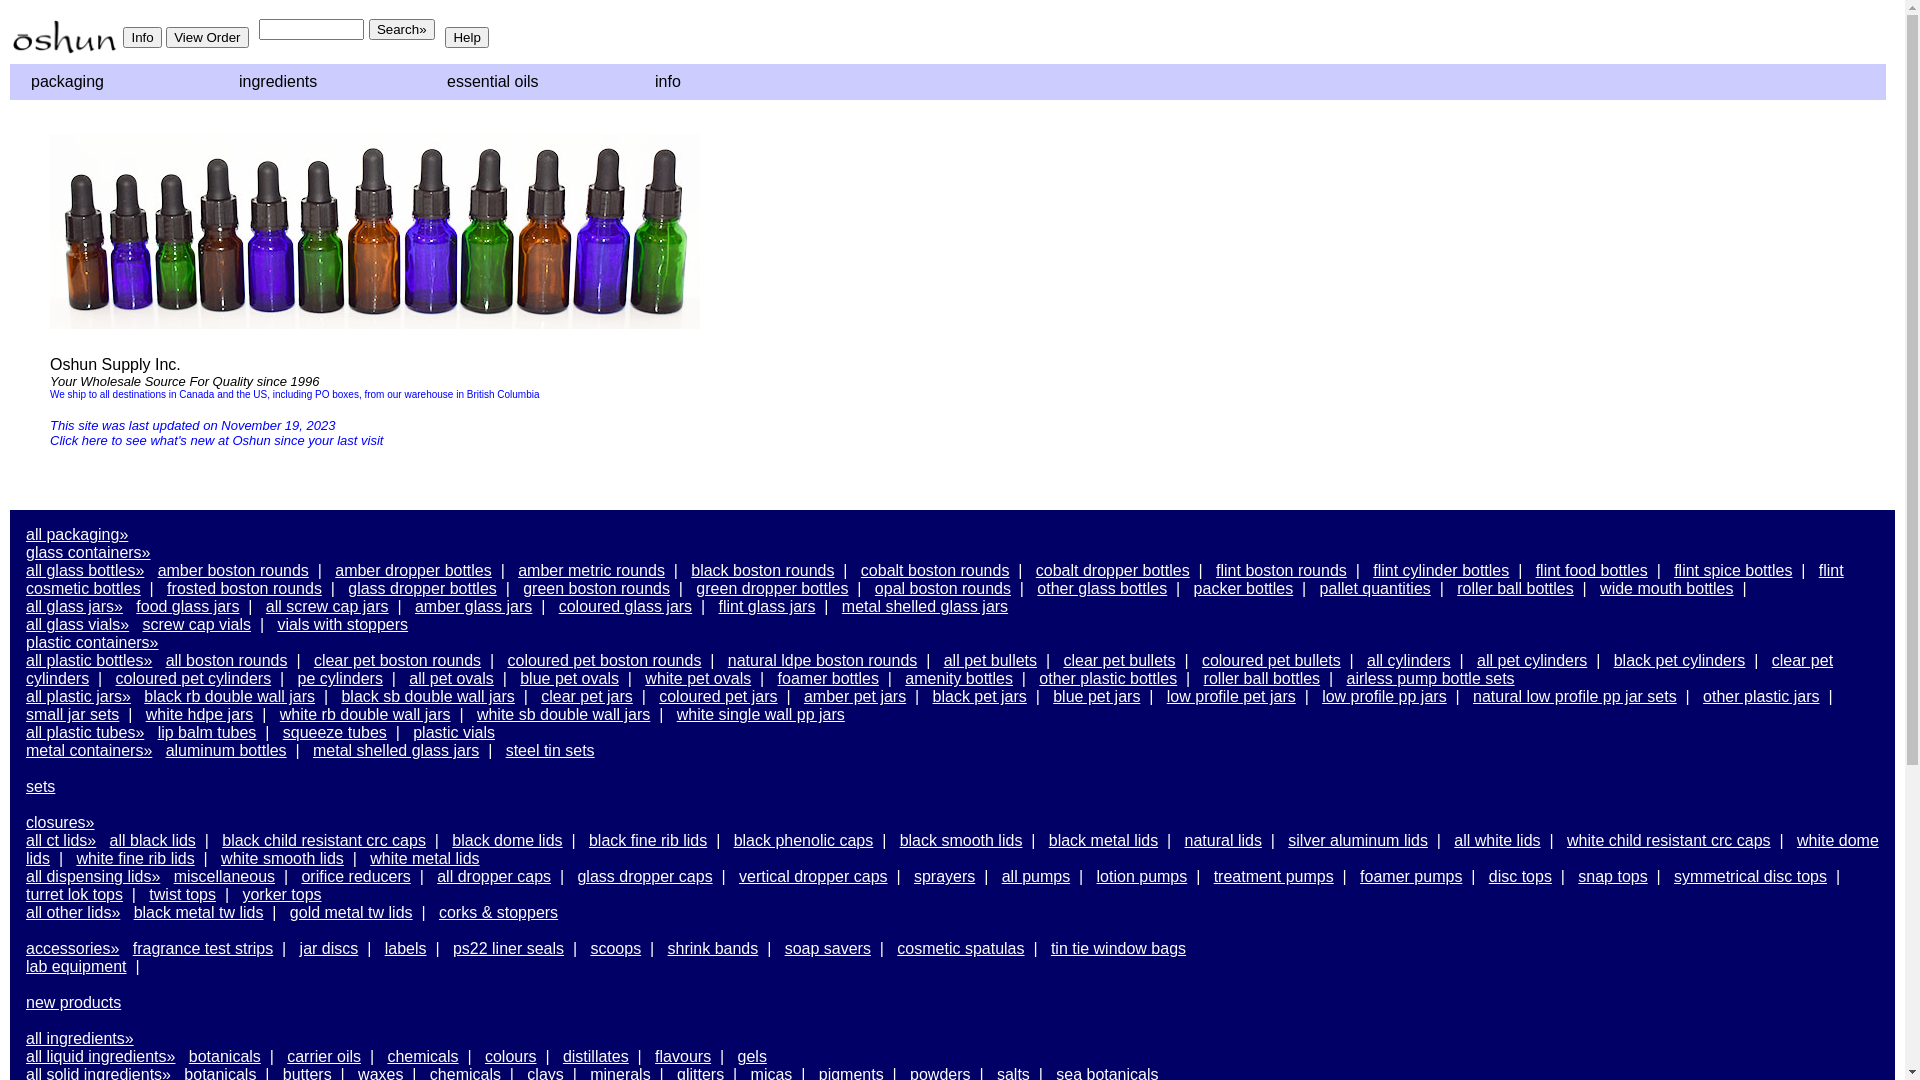 Image resolution: width=1920 pixels, height=1080 pixels. I want to click on white single wall pp jars, so click(761, 714).